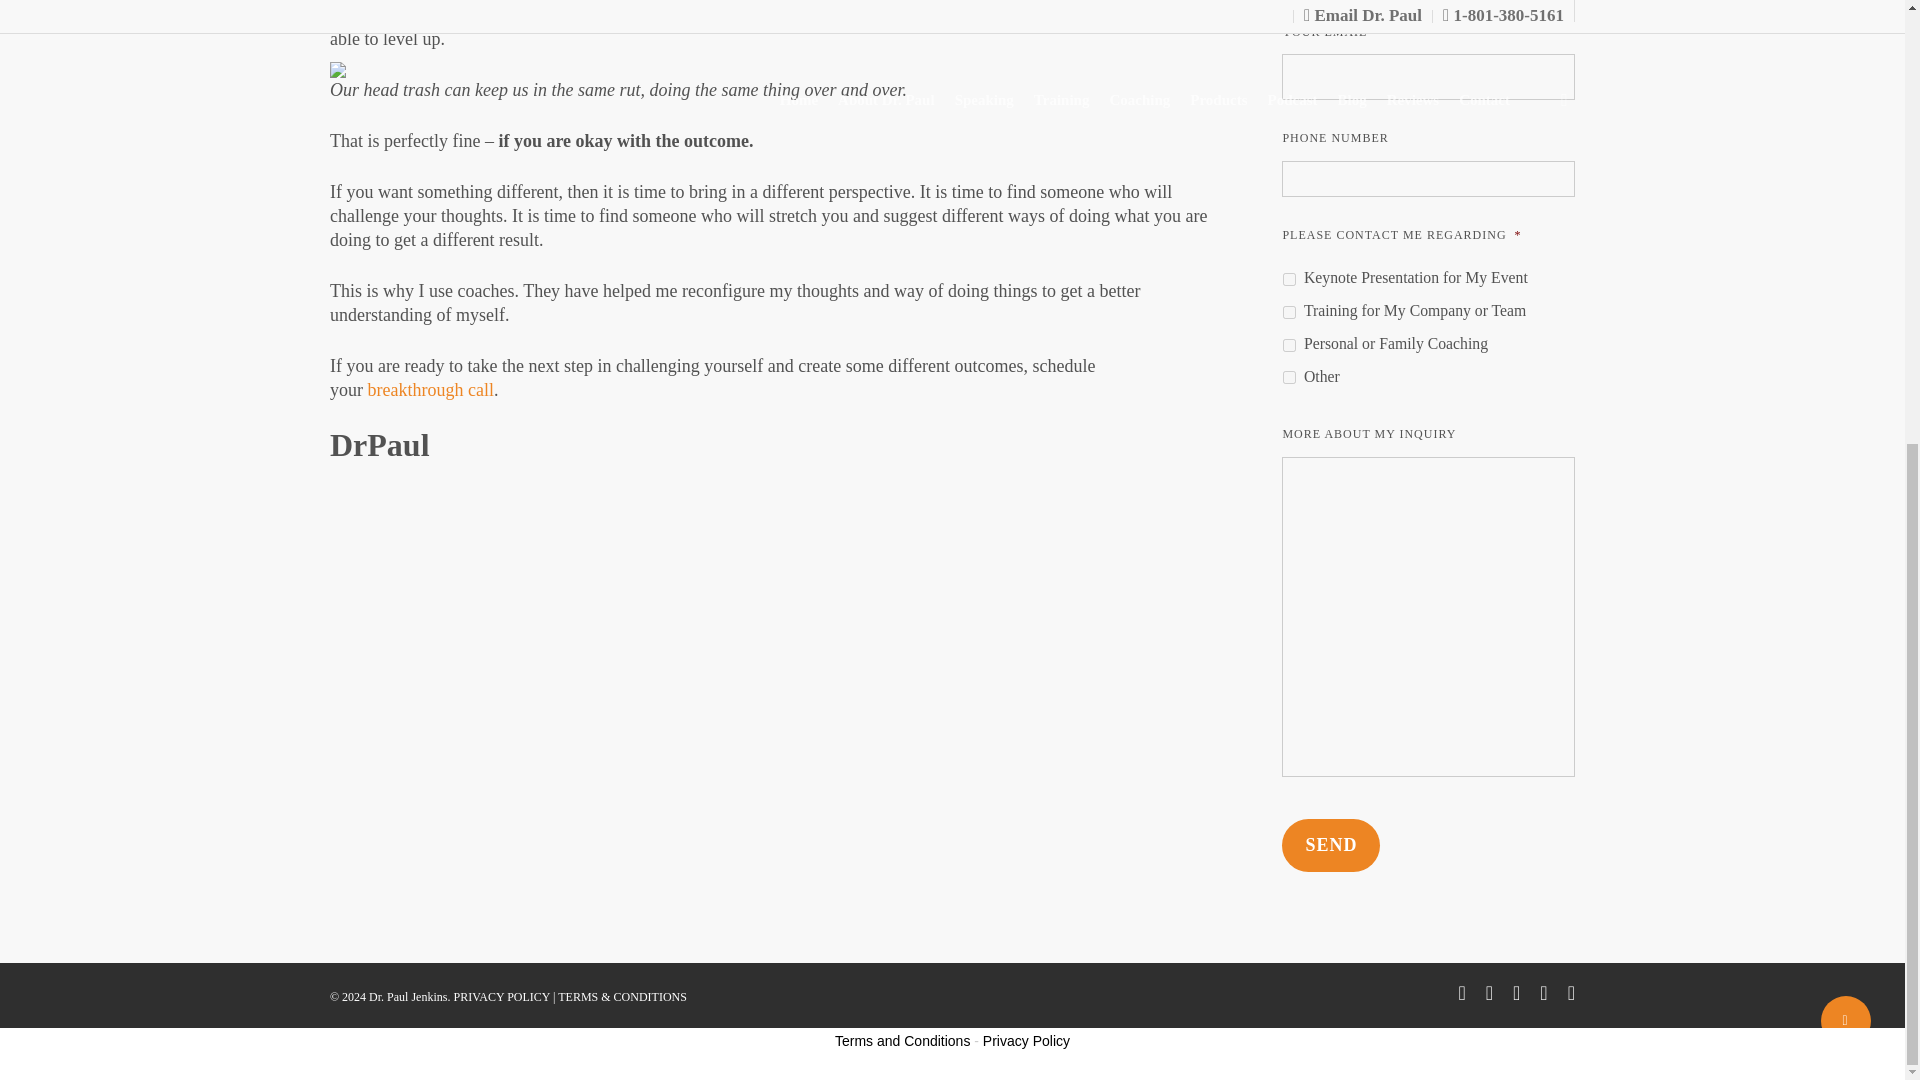  Describe the element at coordinates (1289, 346) in the screenshot. I see `Personal or Family Coaching` at that location.